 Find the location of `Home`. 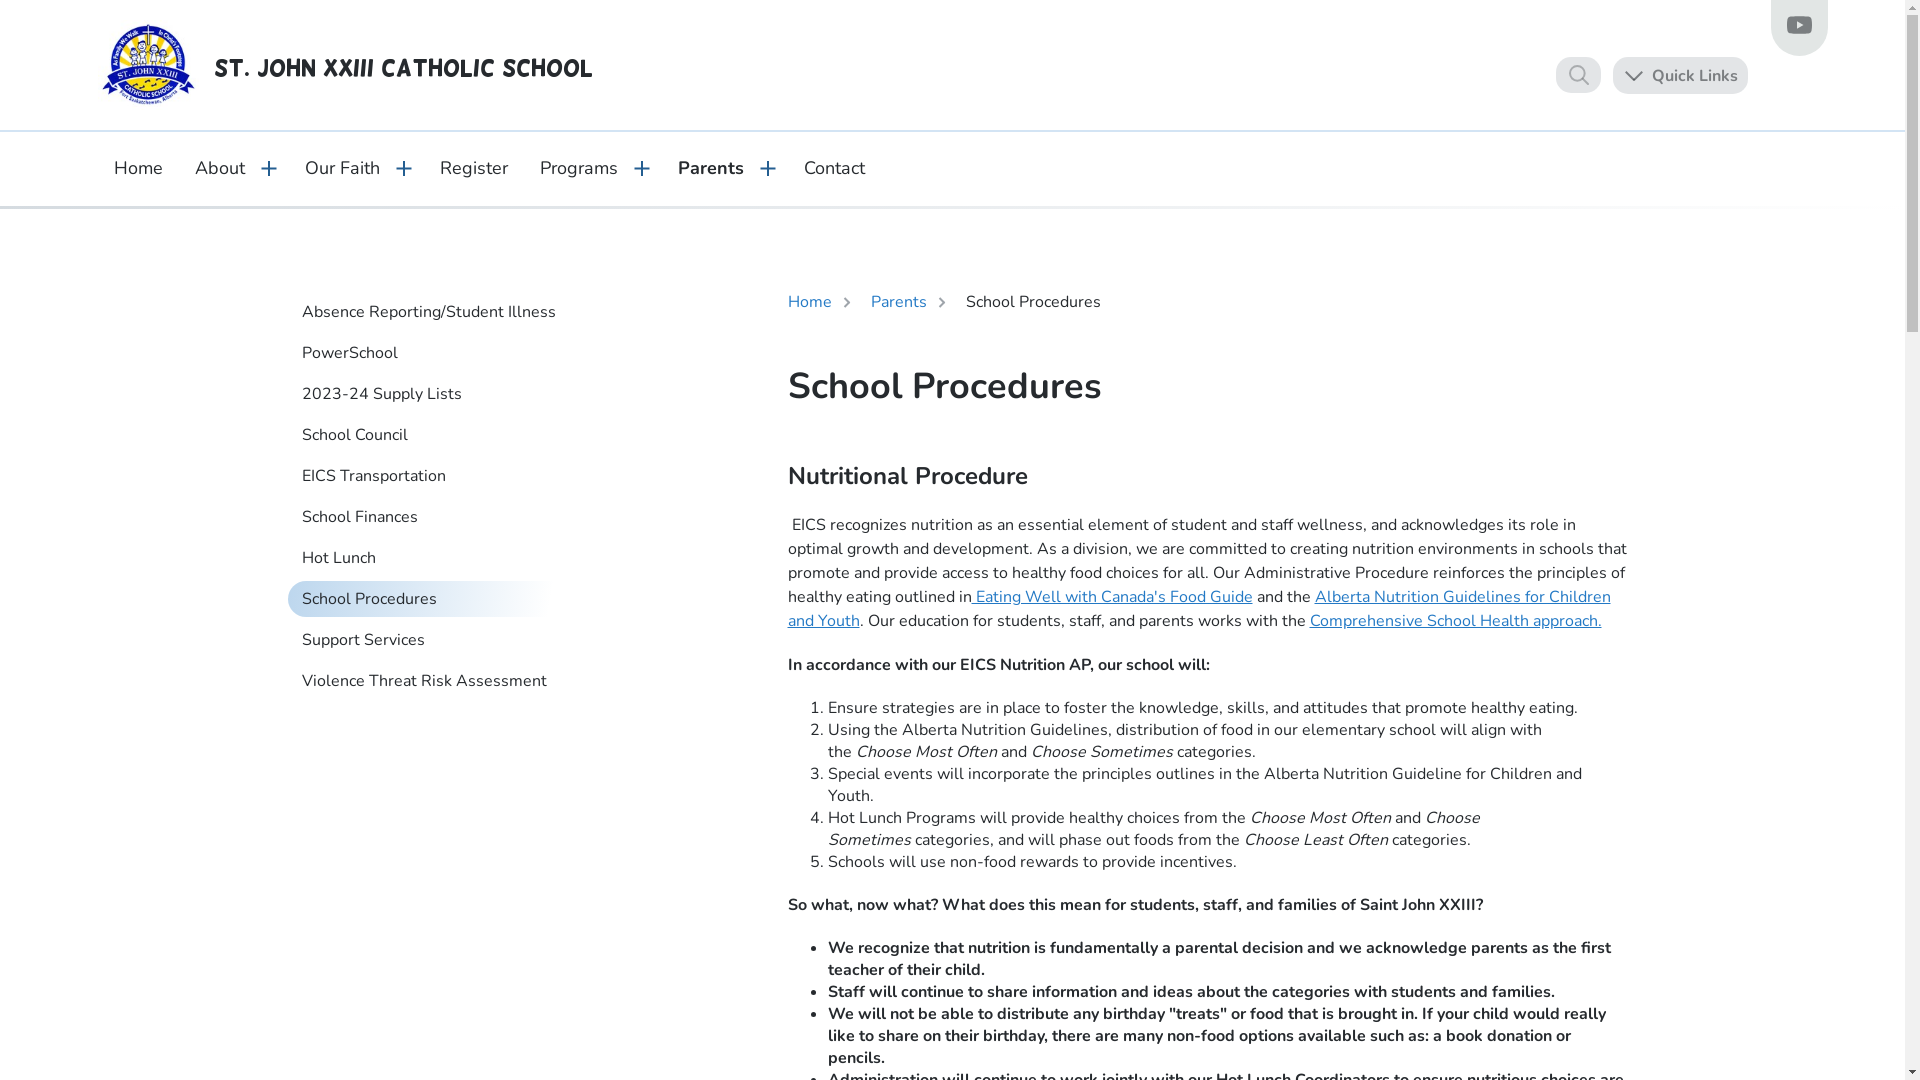

Home is located at coordinates (810, 303).